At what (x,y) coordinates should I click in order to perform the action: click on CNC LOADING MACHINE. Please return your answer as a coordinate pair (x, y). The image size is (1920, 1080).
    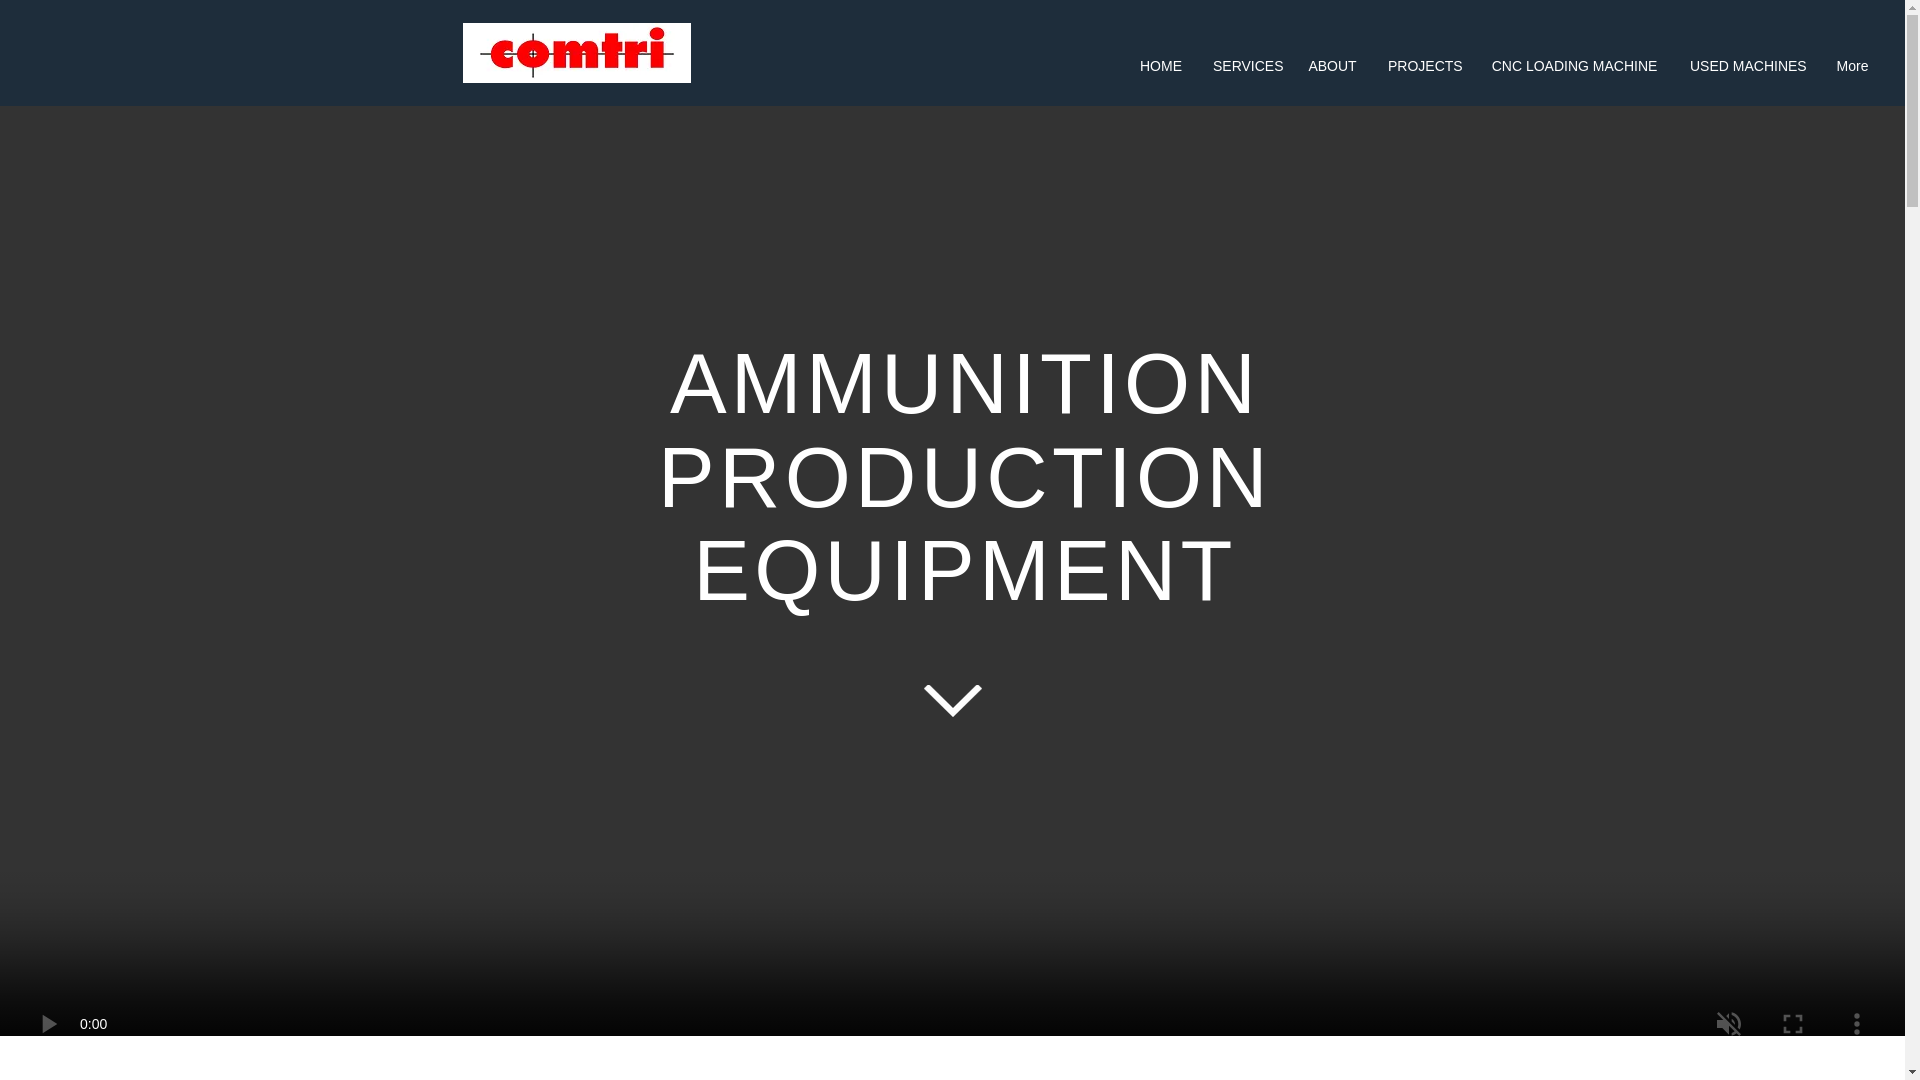
    Looking at the image, I should click on (1574, 66).